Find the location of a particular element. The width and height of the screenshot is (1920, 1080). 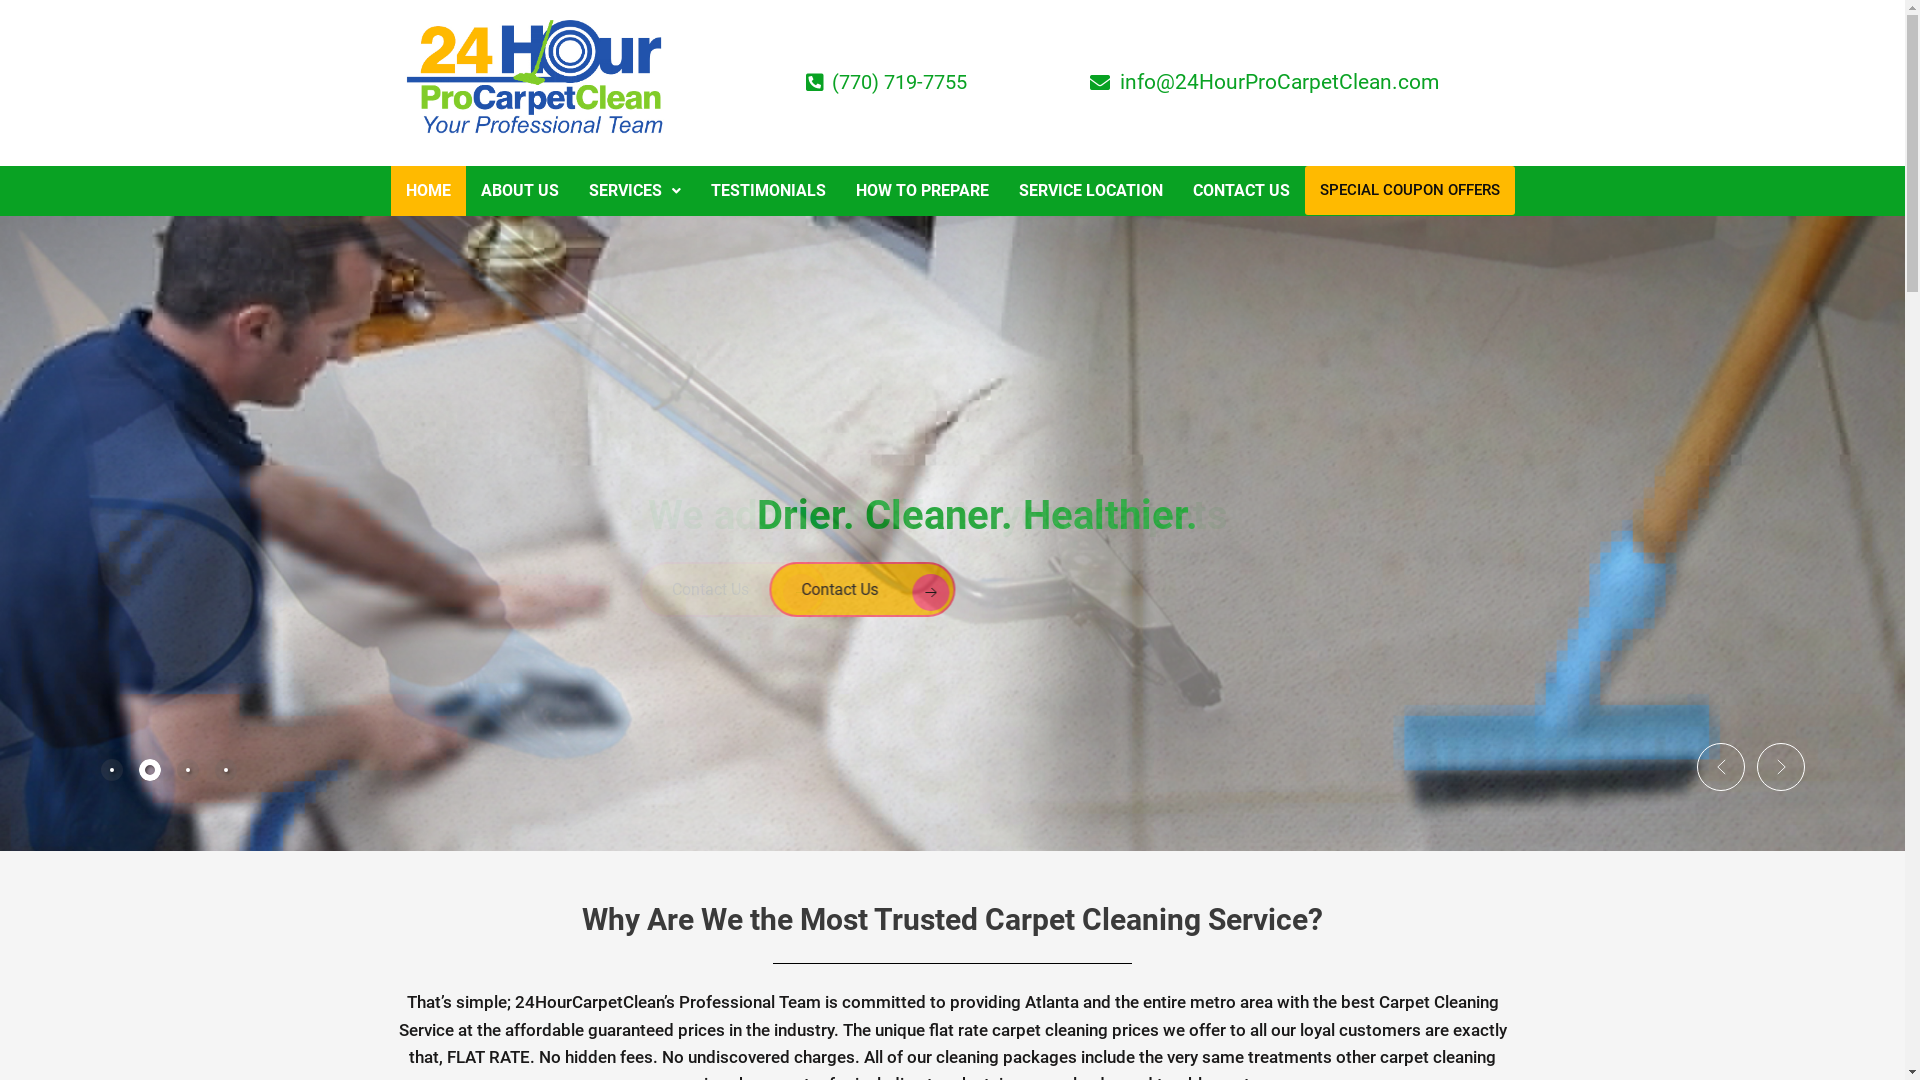

info@24HourProCarpetClean.com is located at coordinates (1264, 82).